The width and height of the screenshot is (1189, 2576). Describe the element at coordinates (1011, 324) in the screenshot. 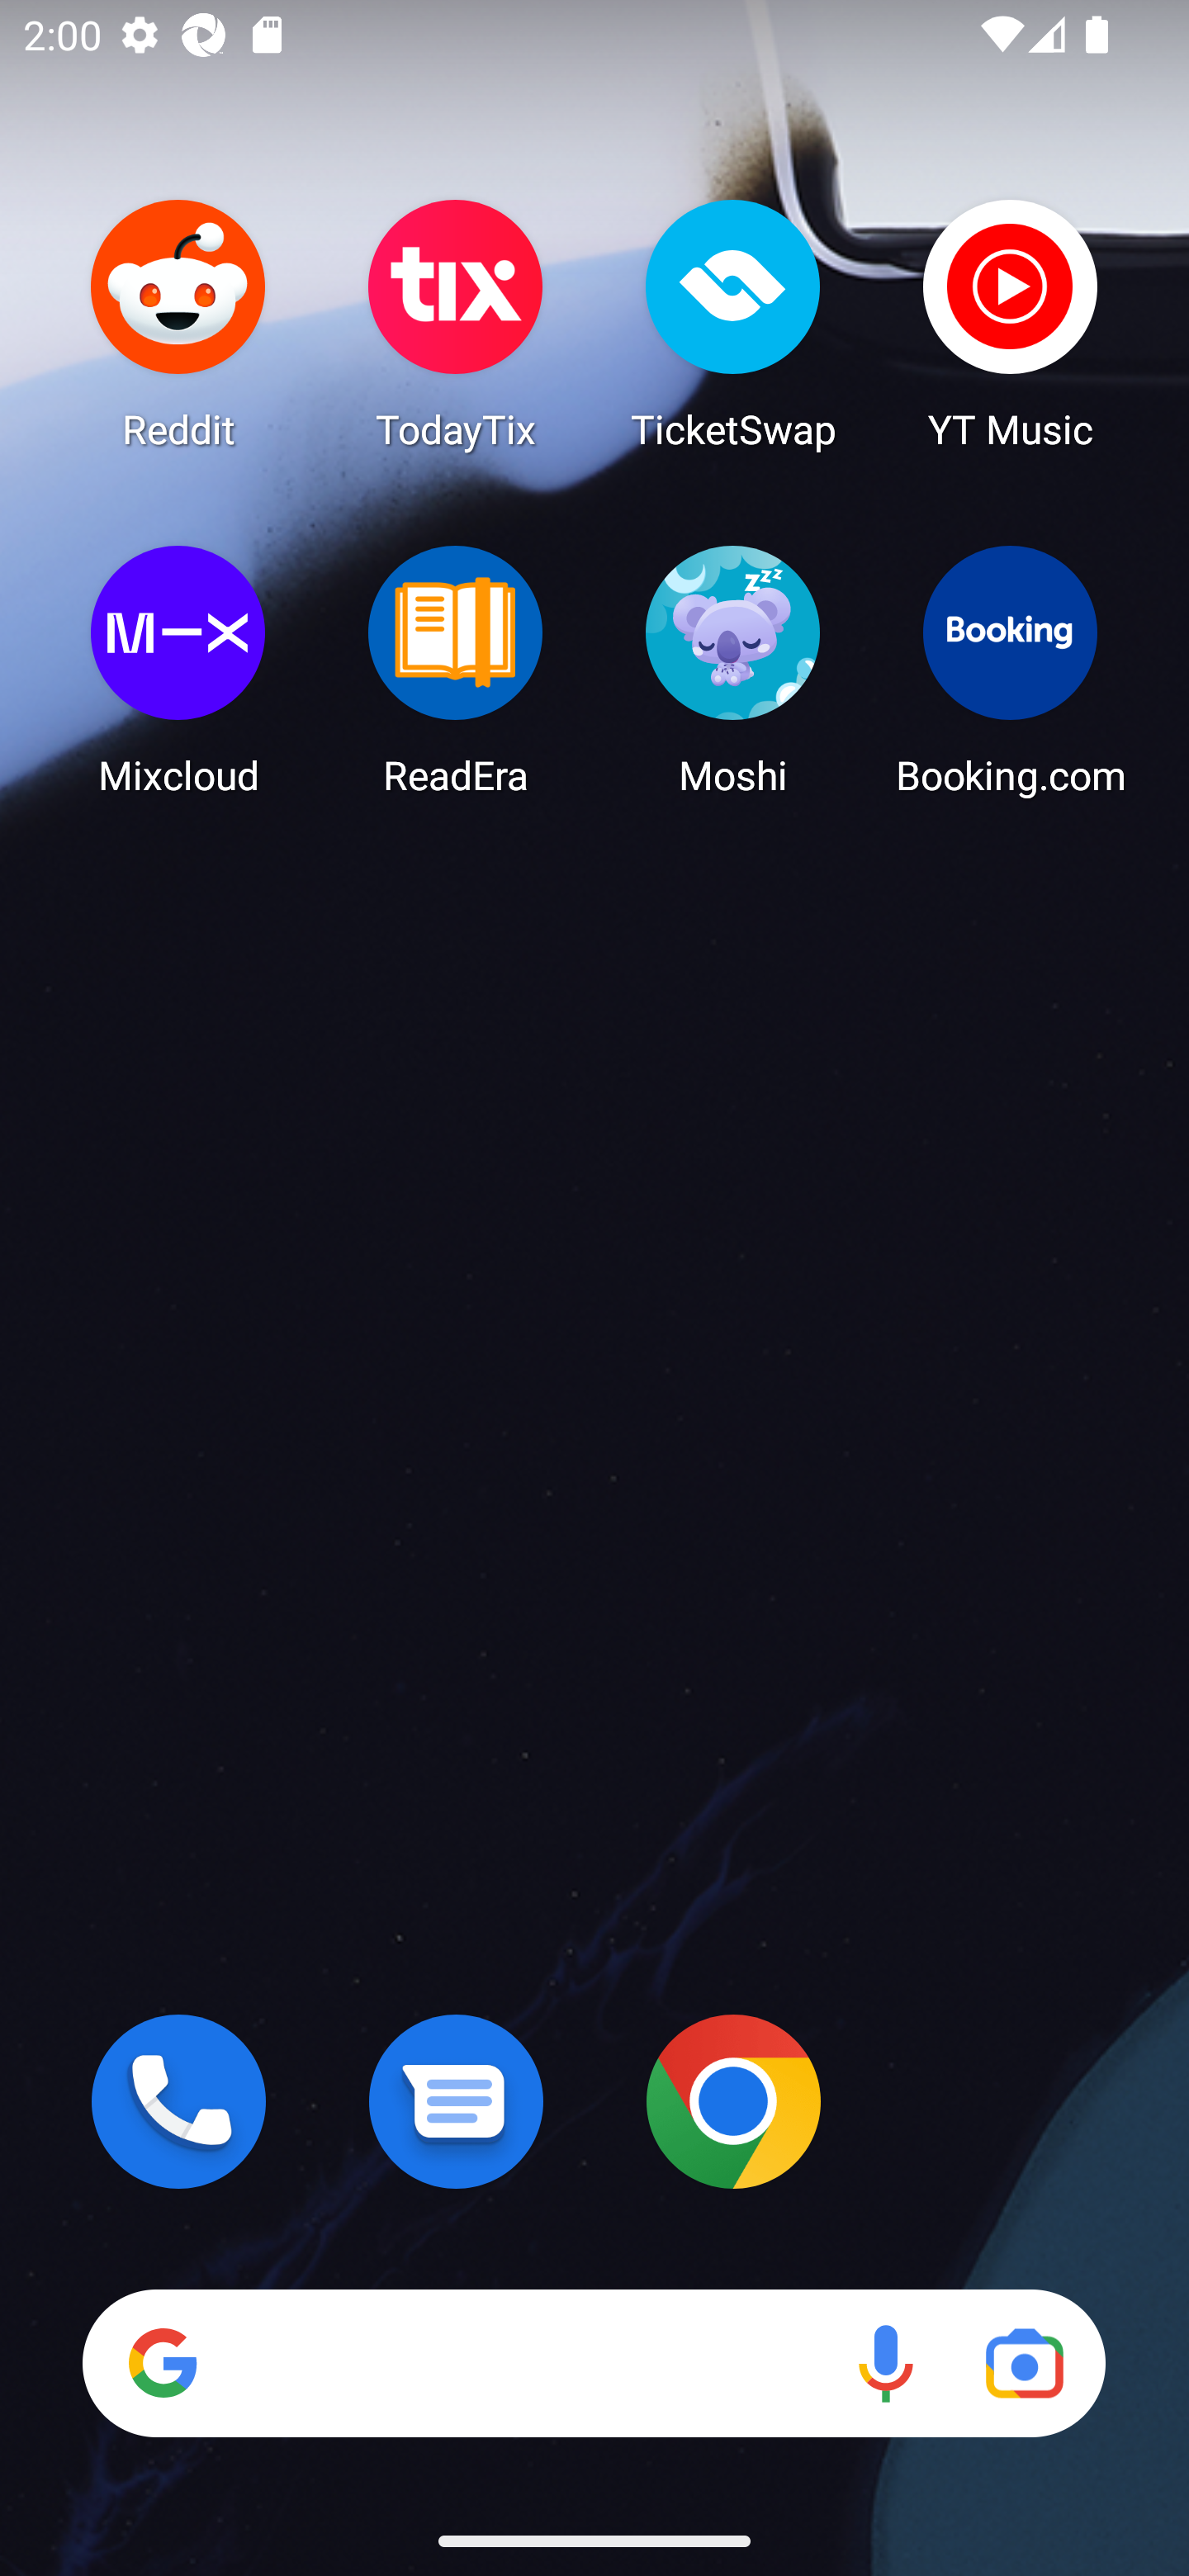

I see `YT Music` at that location.